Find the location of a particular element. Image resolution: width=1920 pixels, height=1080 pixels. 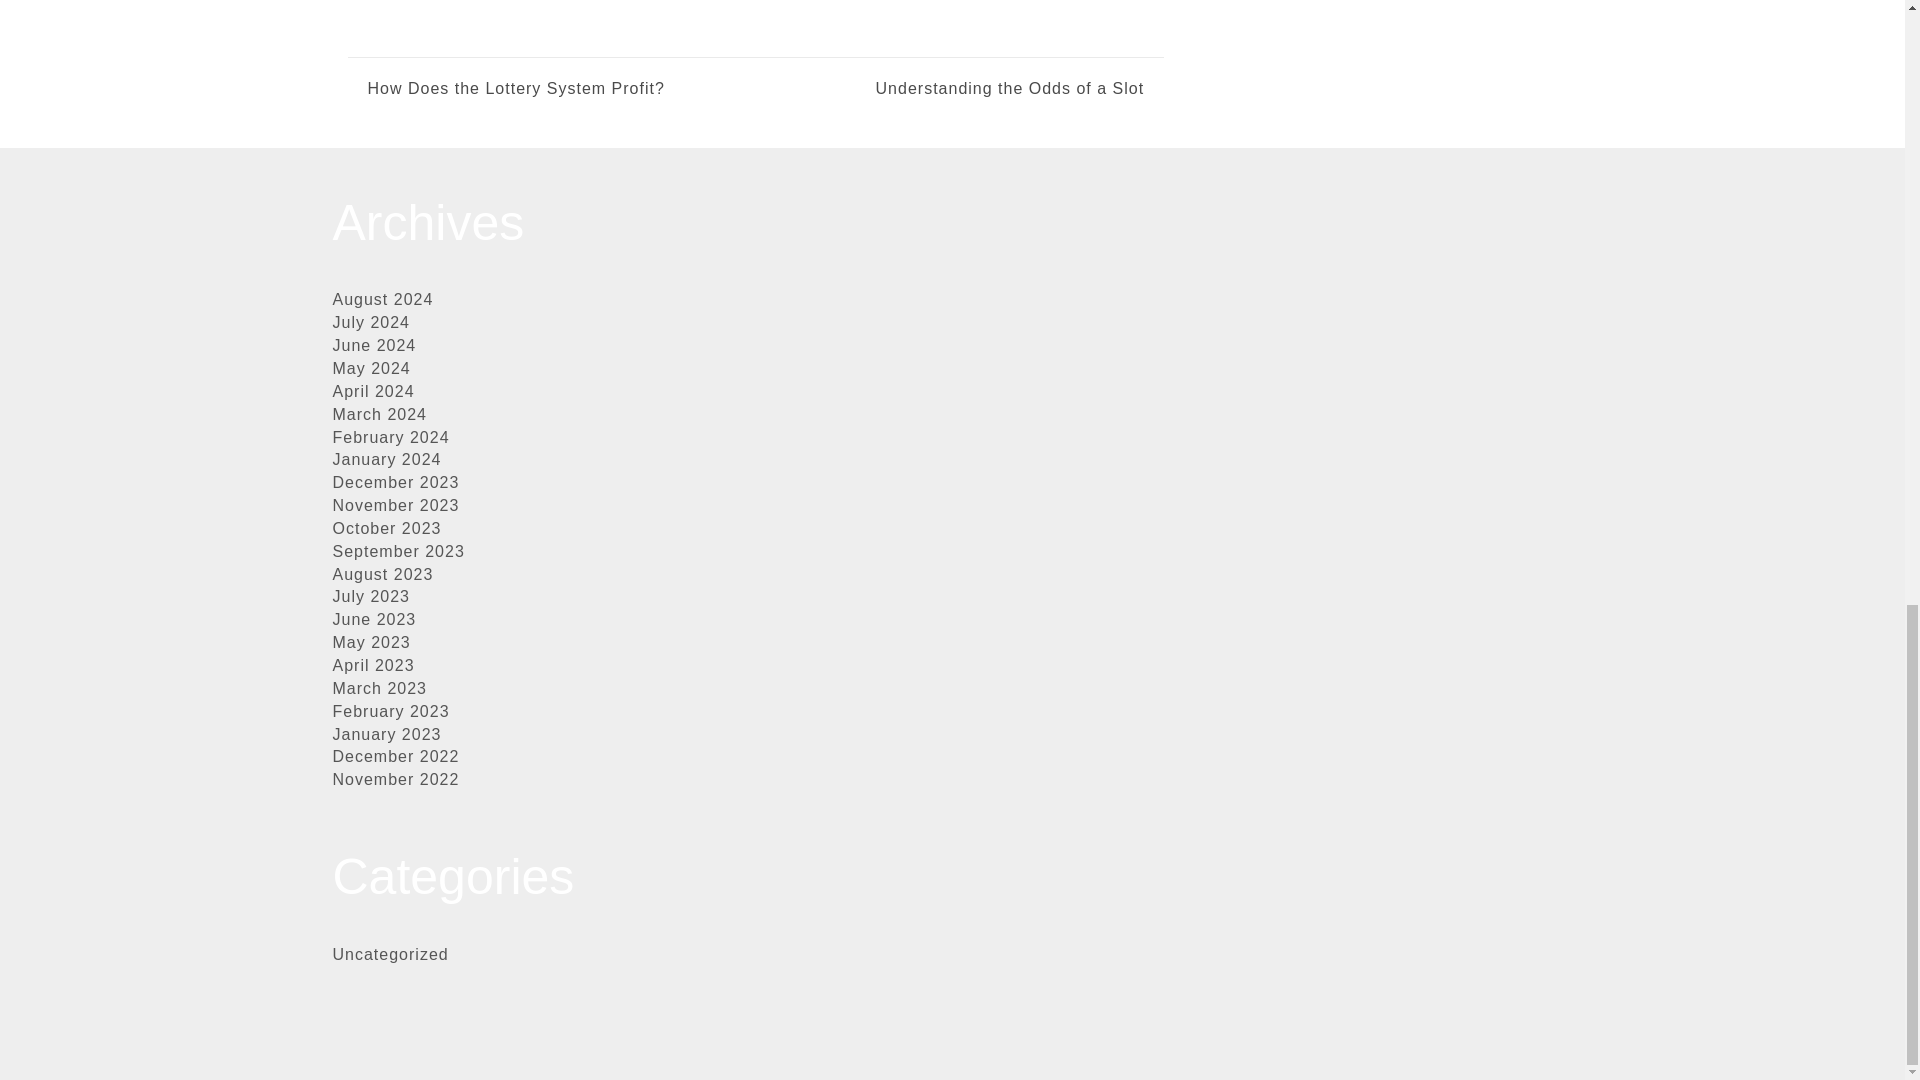

How Does the Lottery System Profit? is located at coordinates (516, 89).